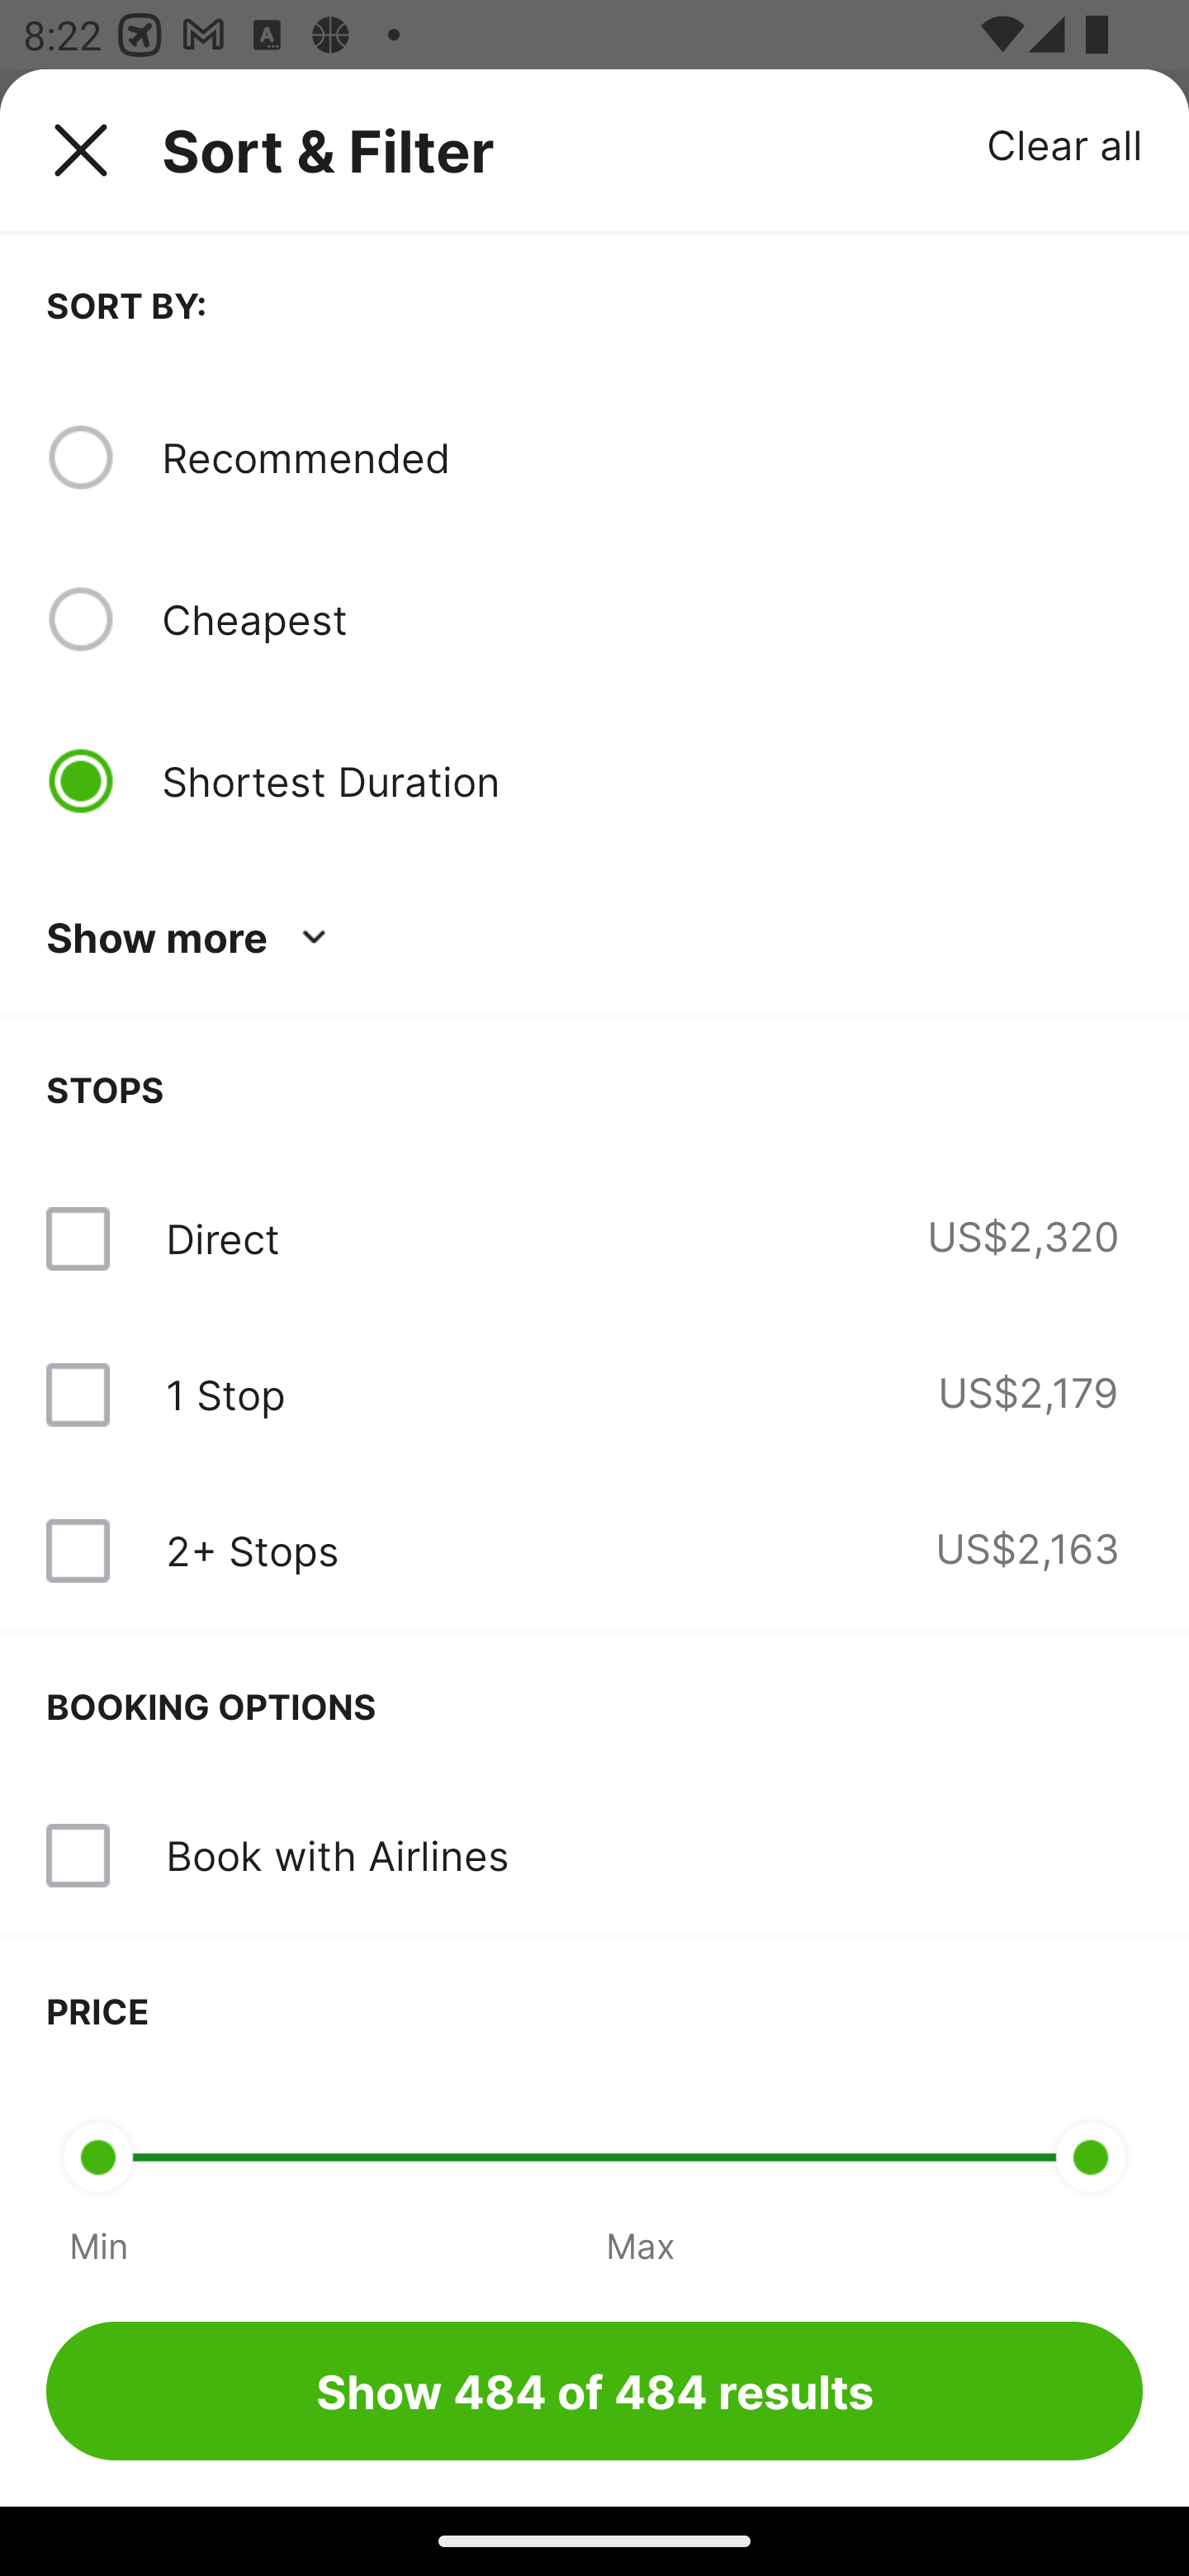 Image resolution: width=1189 pixels, height=2576 pixels. Describe the element at coordinates (225, 1395) in the screenshot. I see `1 Stop` at that location.